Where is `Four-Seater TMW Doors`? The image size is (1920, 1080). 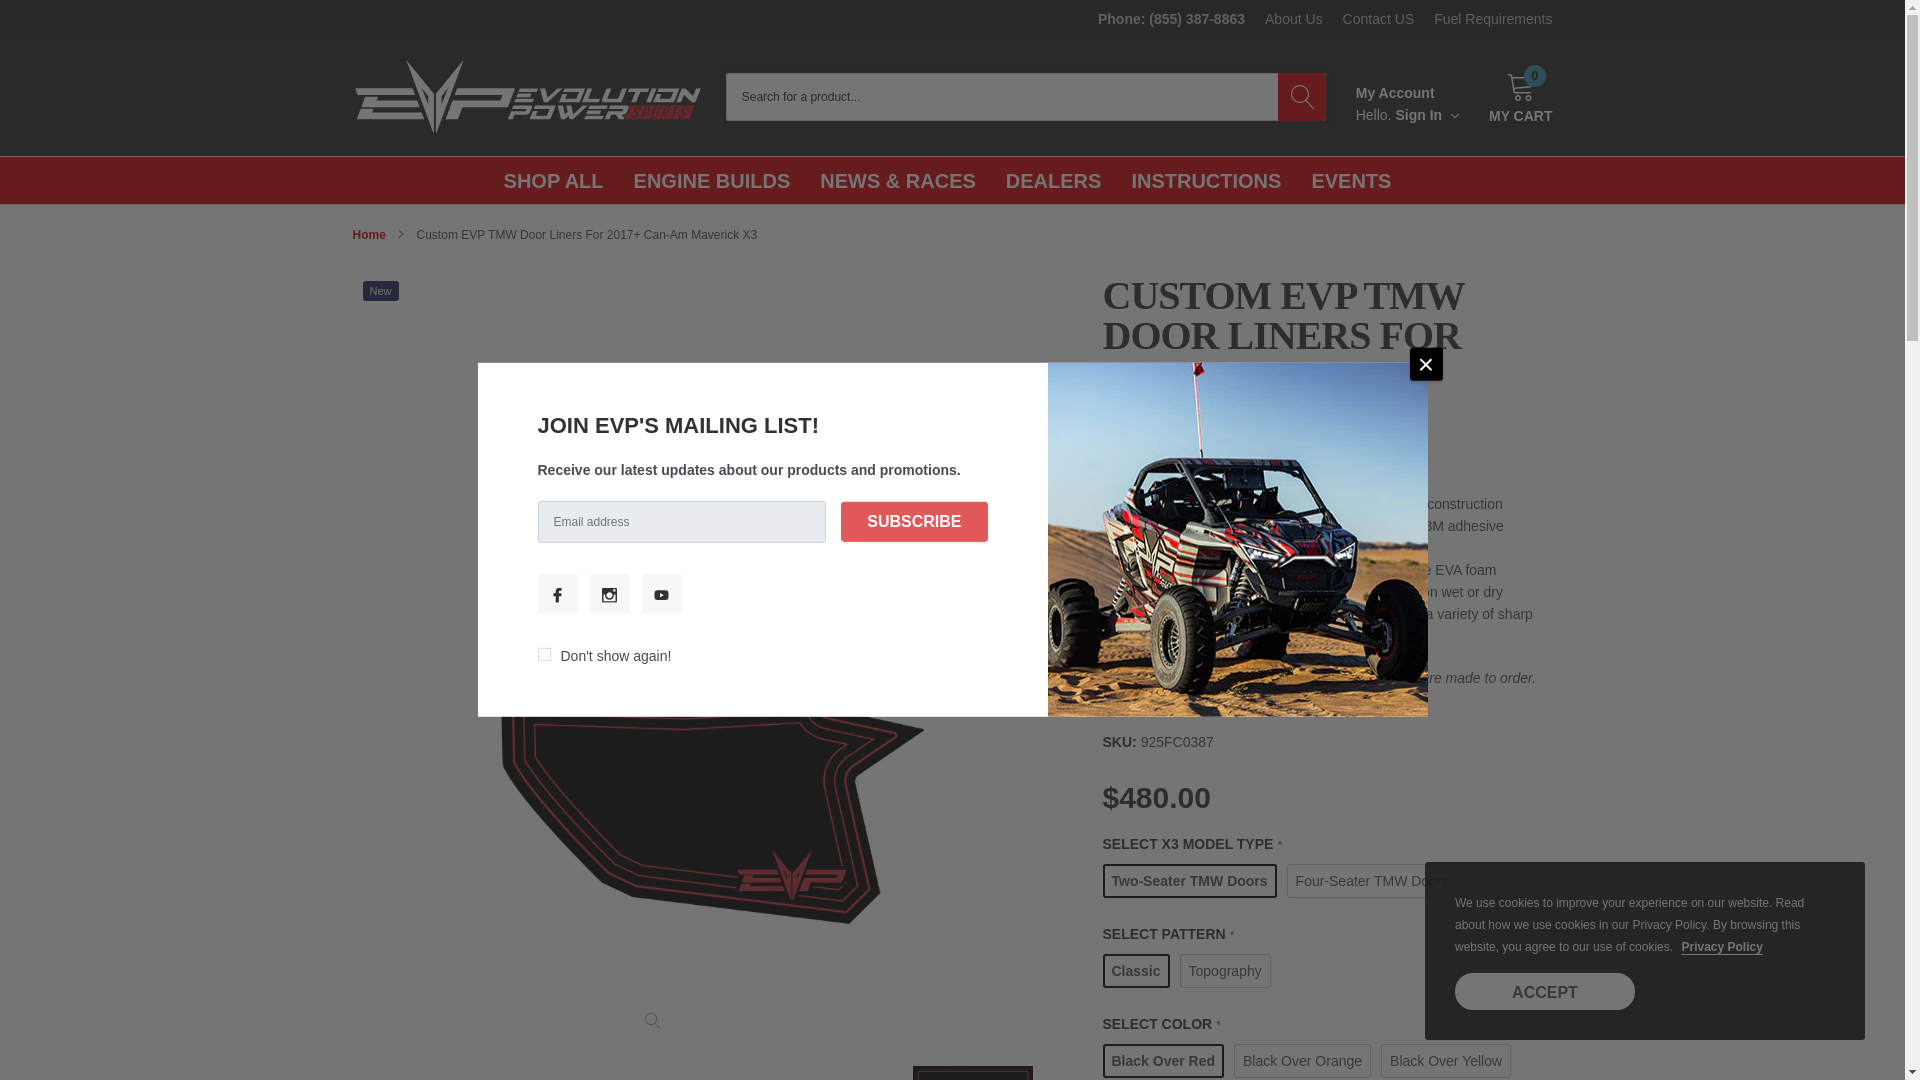 Four-Seater TMW Doors is located at coordinates (1302, 1060).